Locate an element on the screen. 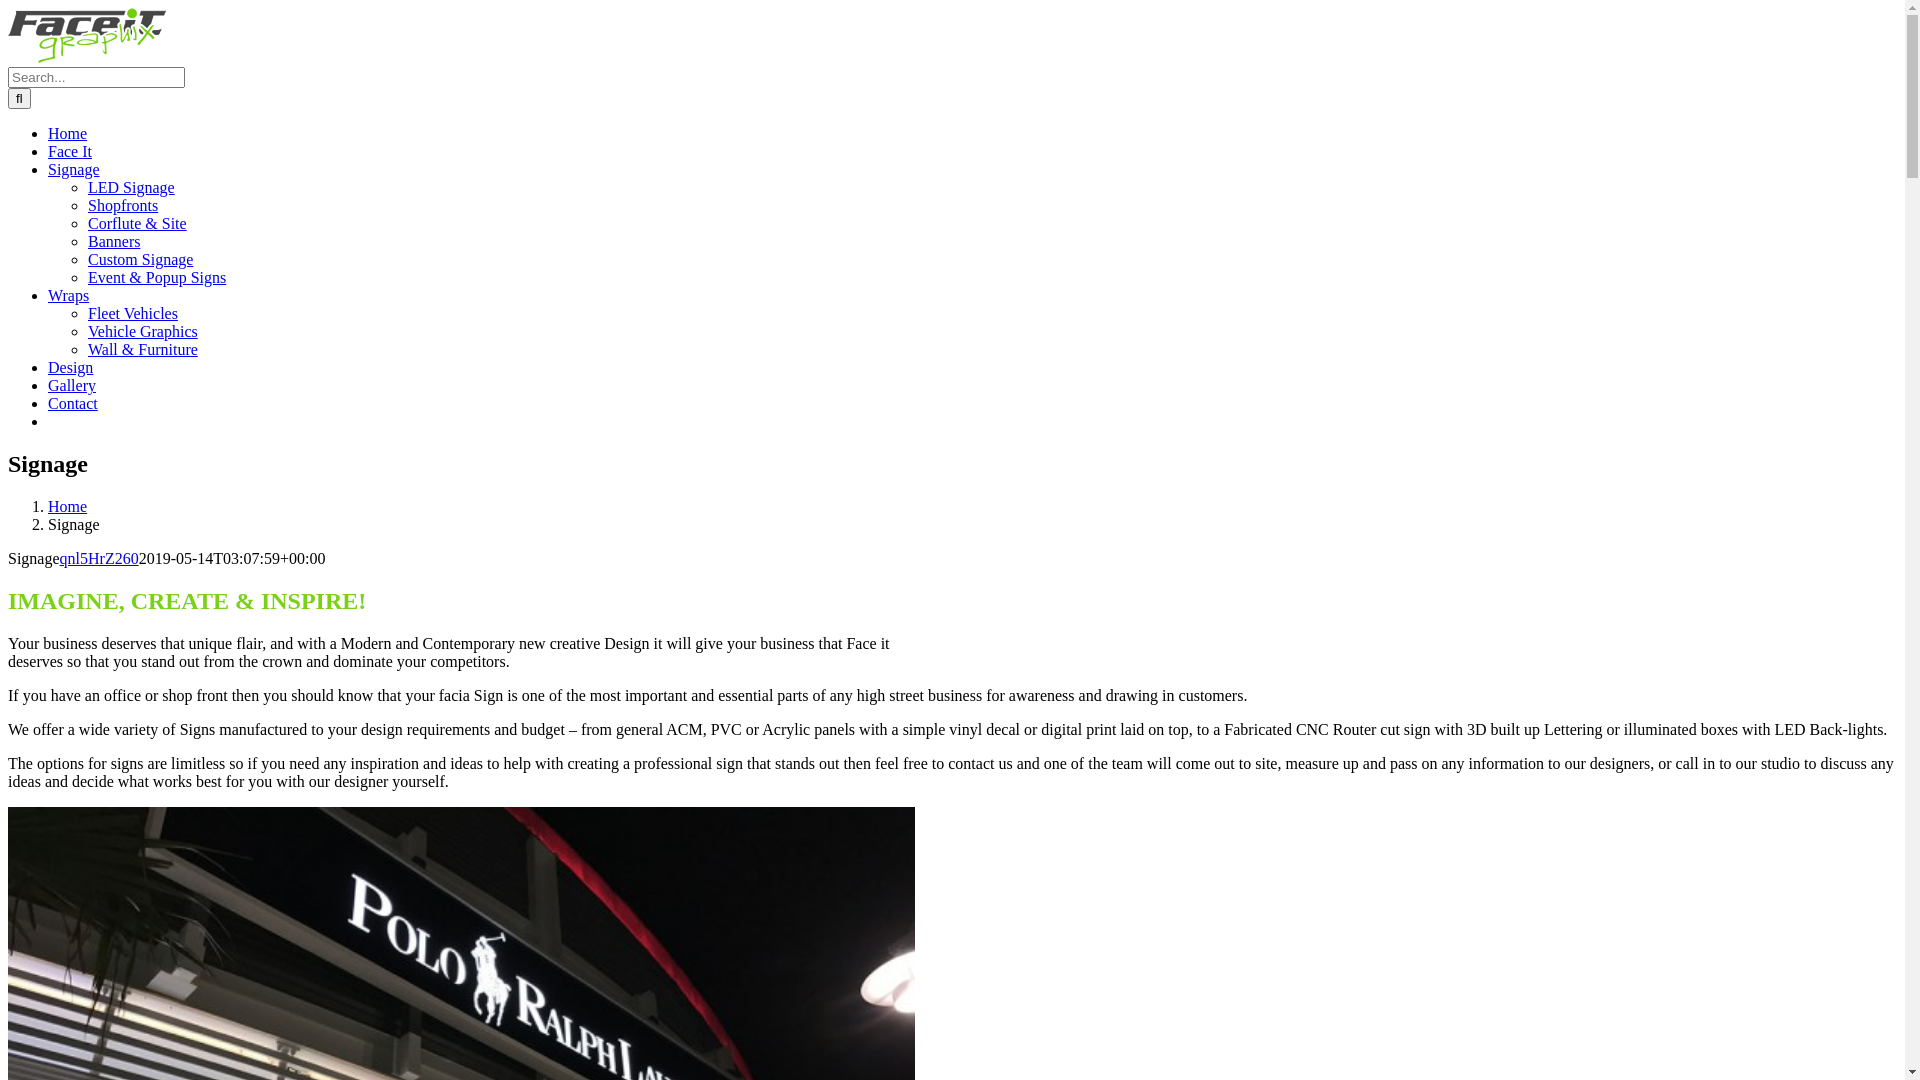 This screenshot has height=1080, width=1920. Home is located at coordinates (68, 506).